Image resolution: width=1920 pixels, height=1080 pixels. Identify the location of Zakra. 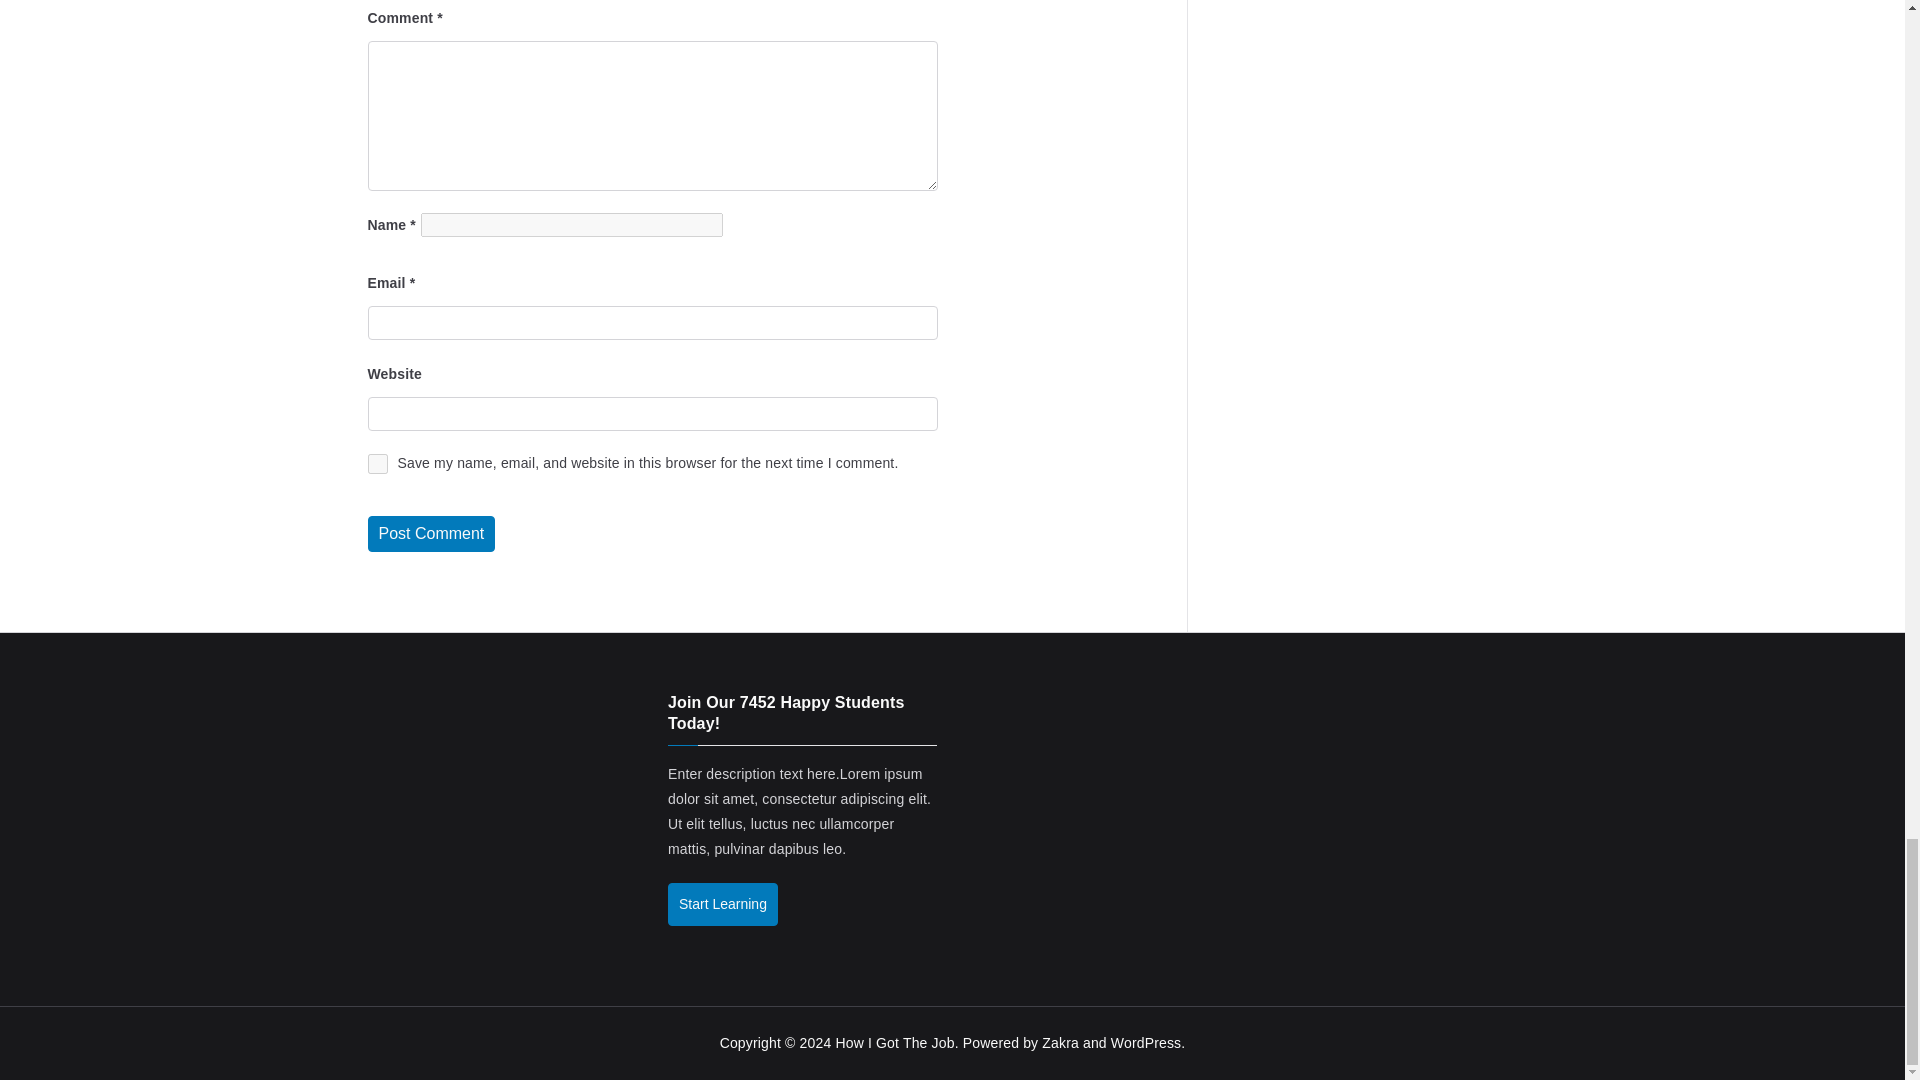
(1060, 1042).